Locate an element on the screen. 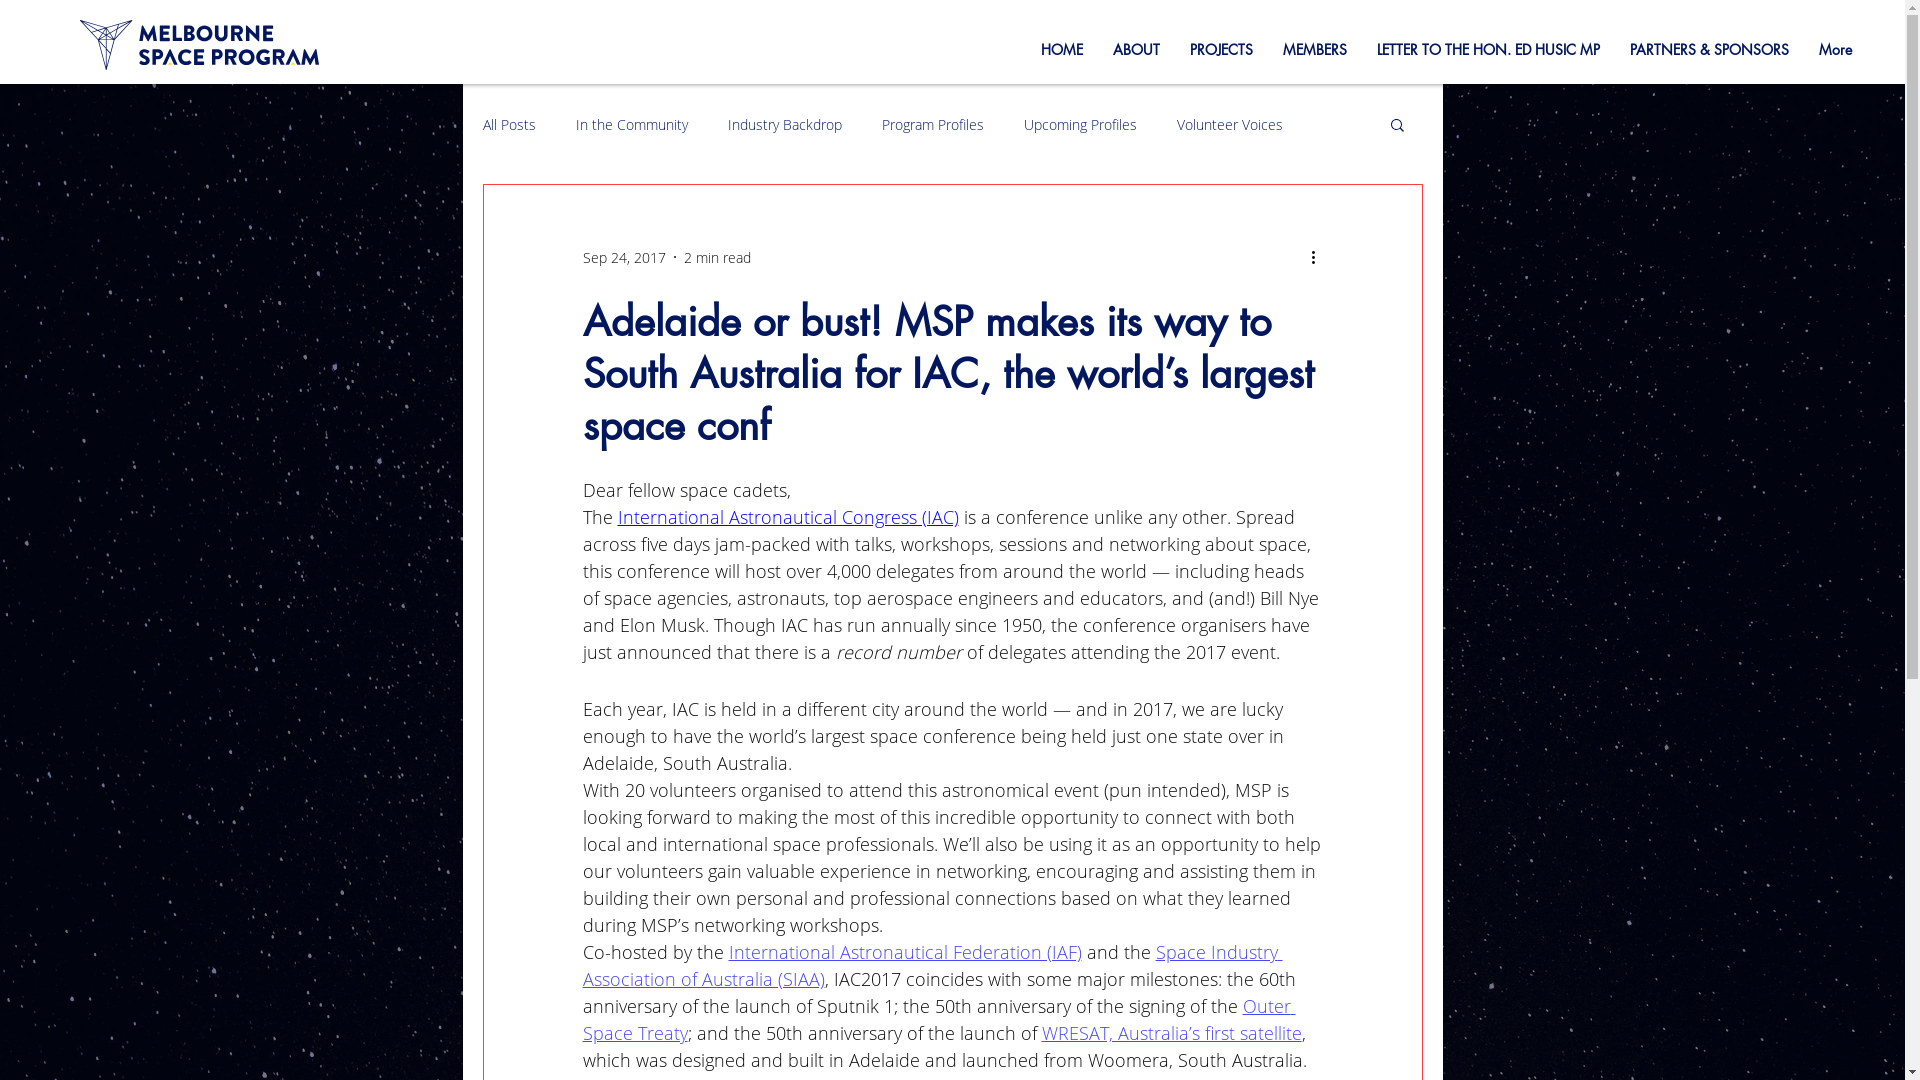 This screenshot has width=1920, height=1080. Upcoming Profiles is located at coordinates (1080, 124).